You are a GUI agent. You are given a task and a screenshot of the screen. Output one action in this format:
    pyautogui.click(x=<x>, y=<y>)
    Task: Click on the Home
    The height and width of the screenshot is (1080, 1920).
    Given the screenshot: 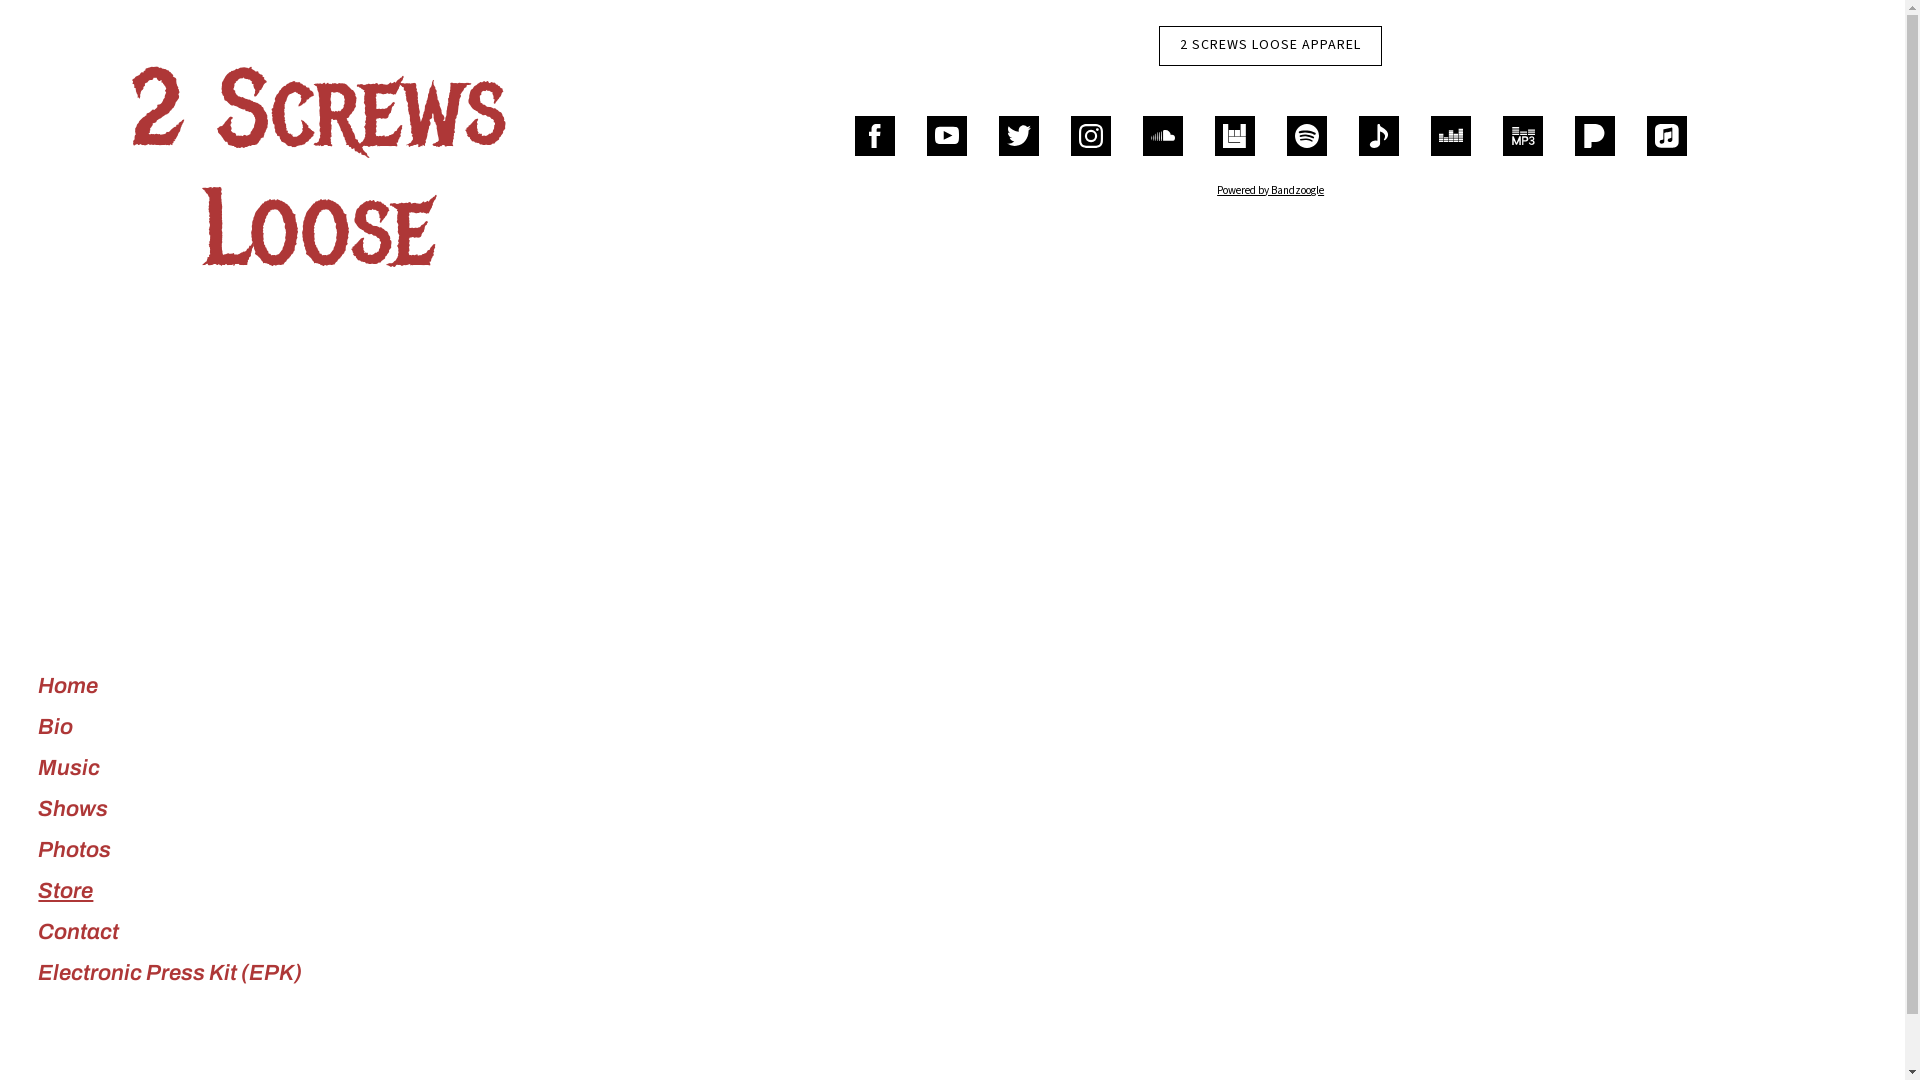 What is the action you would take?
    pyautogui.click(x=68, y=686)
    